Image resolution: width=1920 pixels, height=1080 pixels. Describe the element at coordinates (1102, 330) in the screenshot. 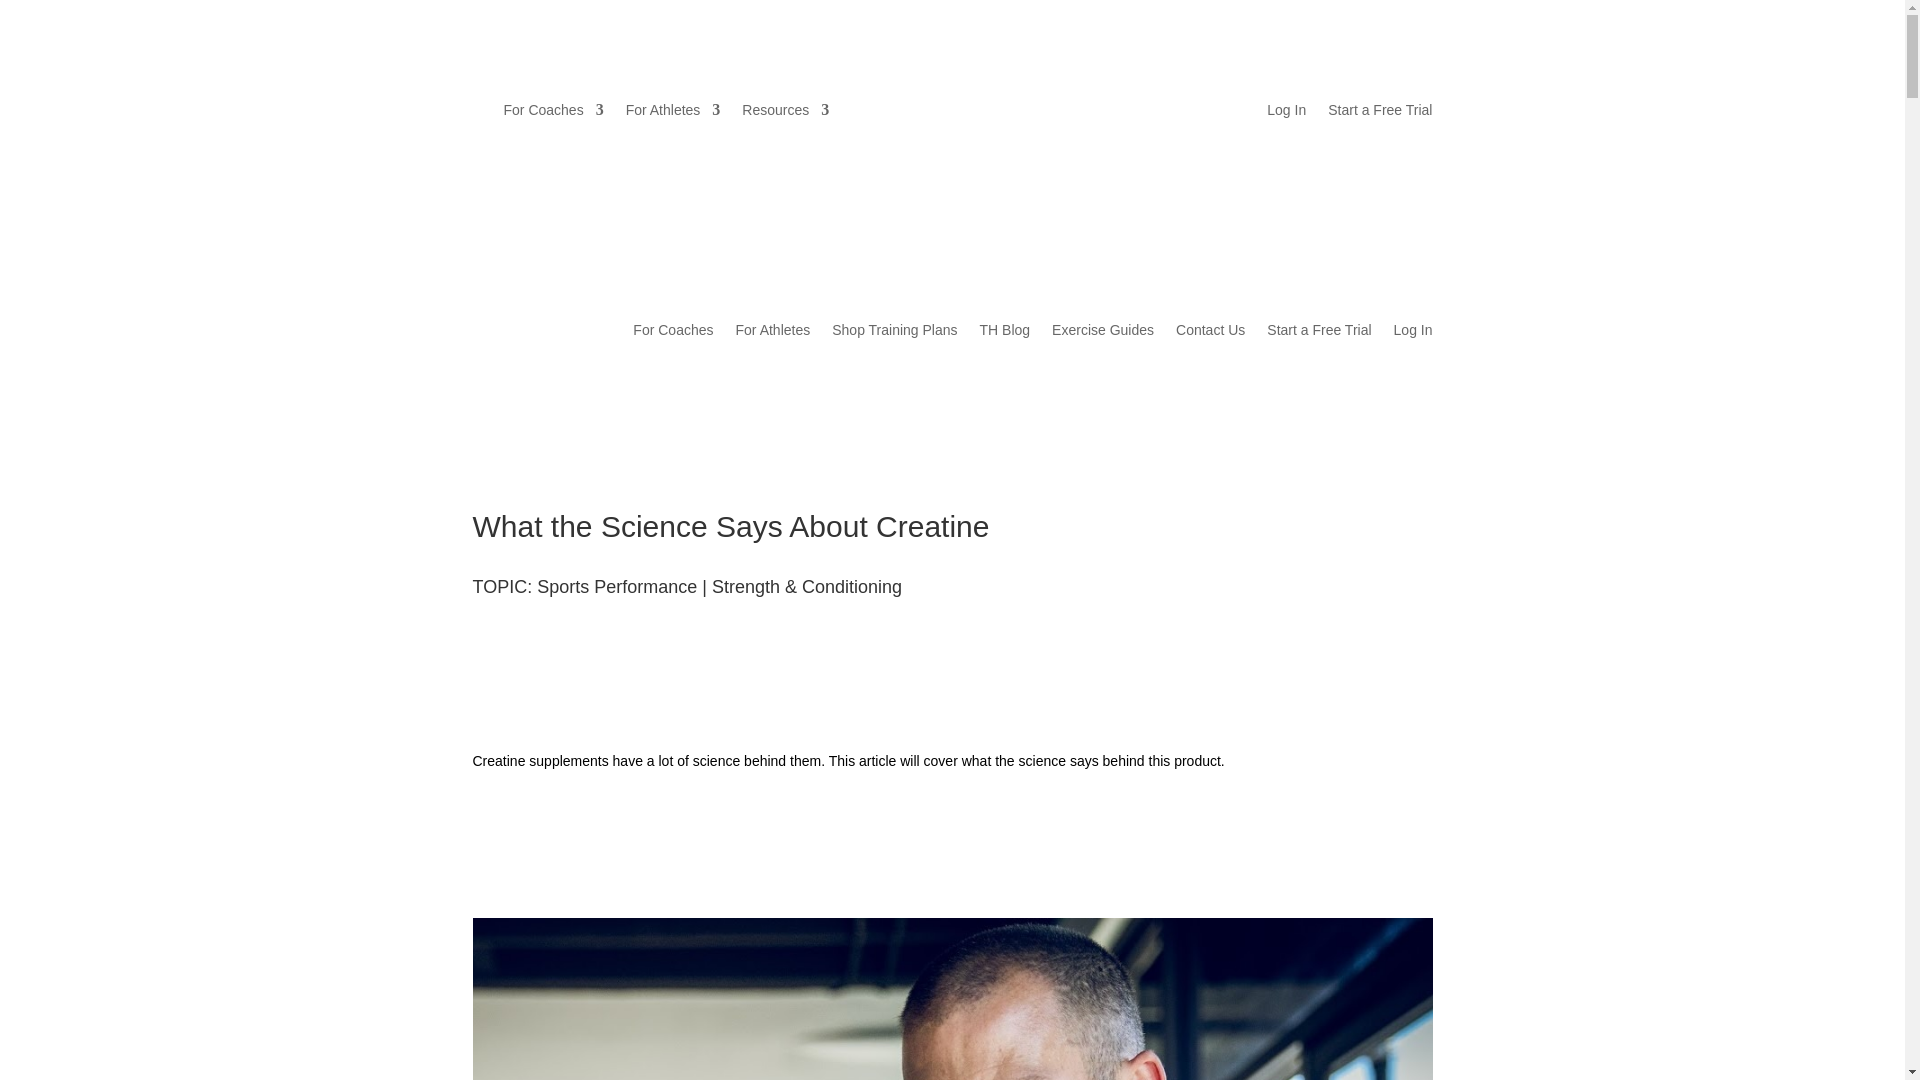

I see `Exercise Guides` at that location.